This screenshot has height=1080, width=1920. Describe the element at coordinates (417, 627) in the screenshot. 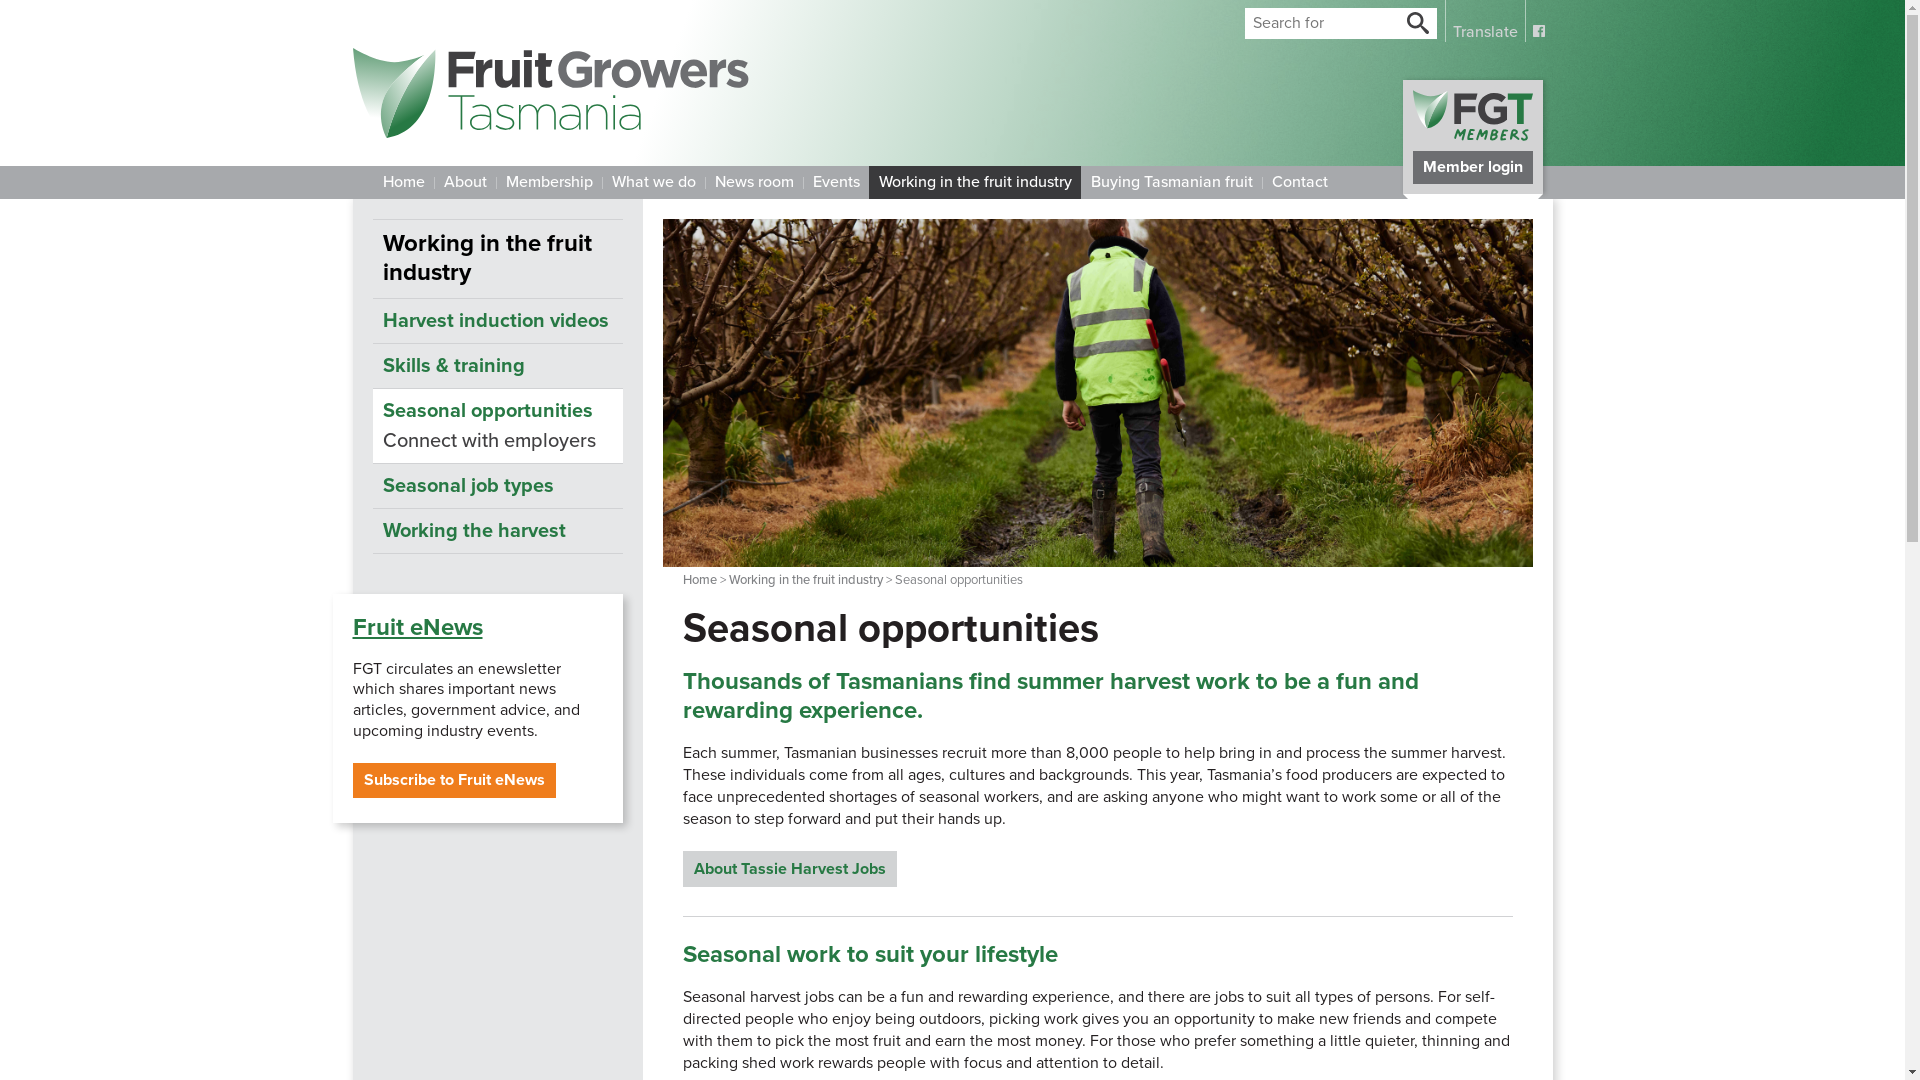

I see `Fruit eNews` at that location.